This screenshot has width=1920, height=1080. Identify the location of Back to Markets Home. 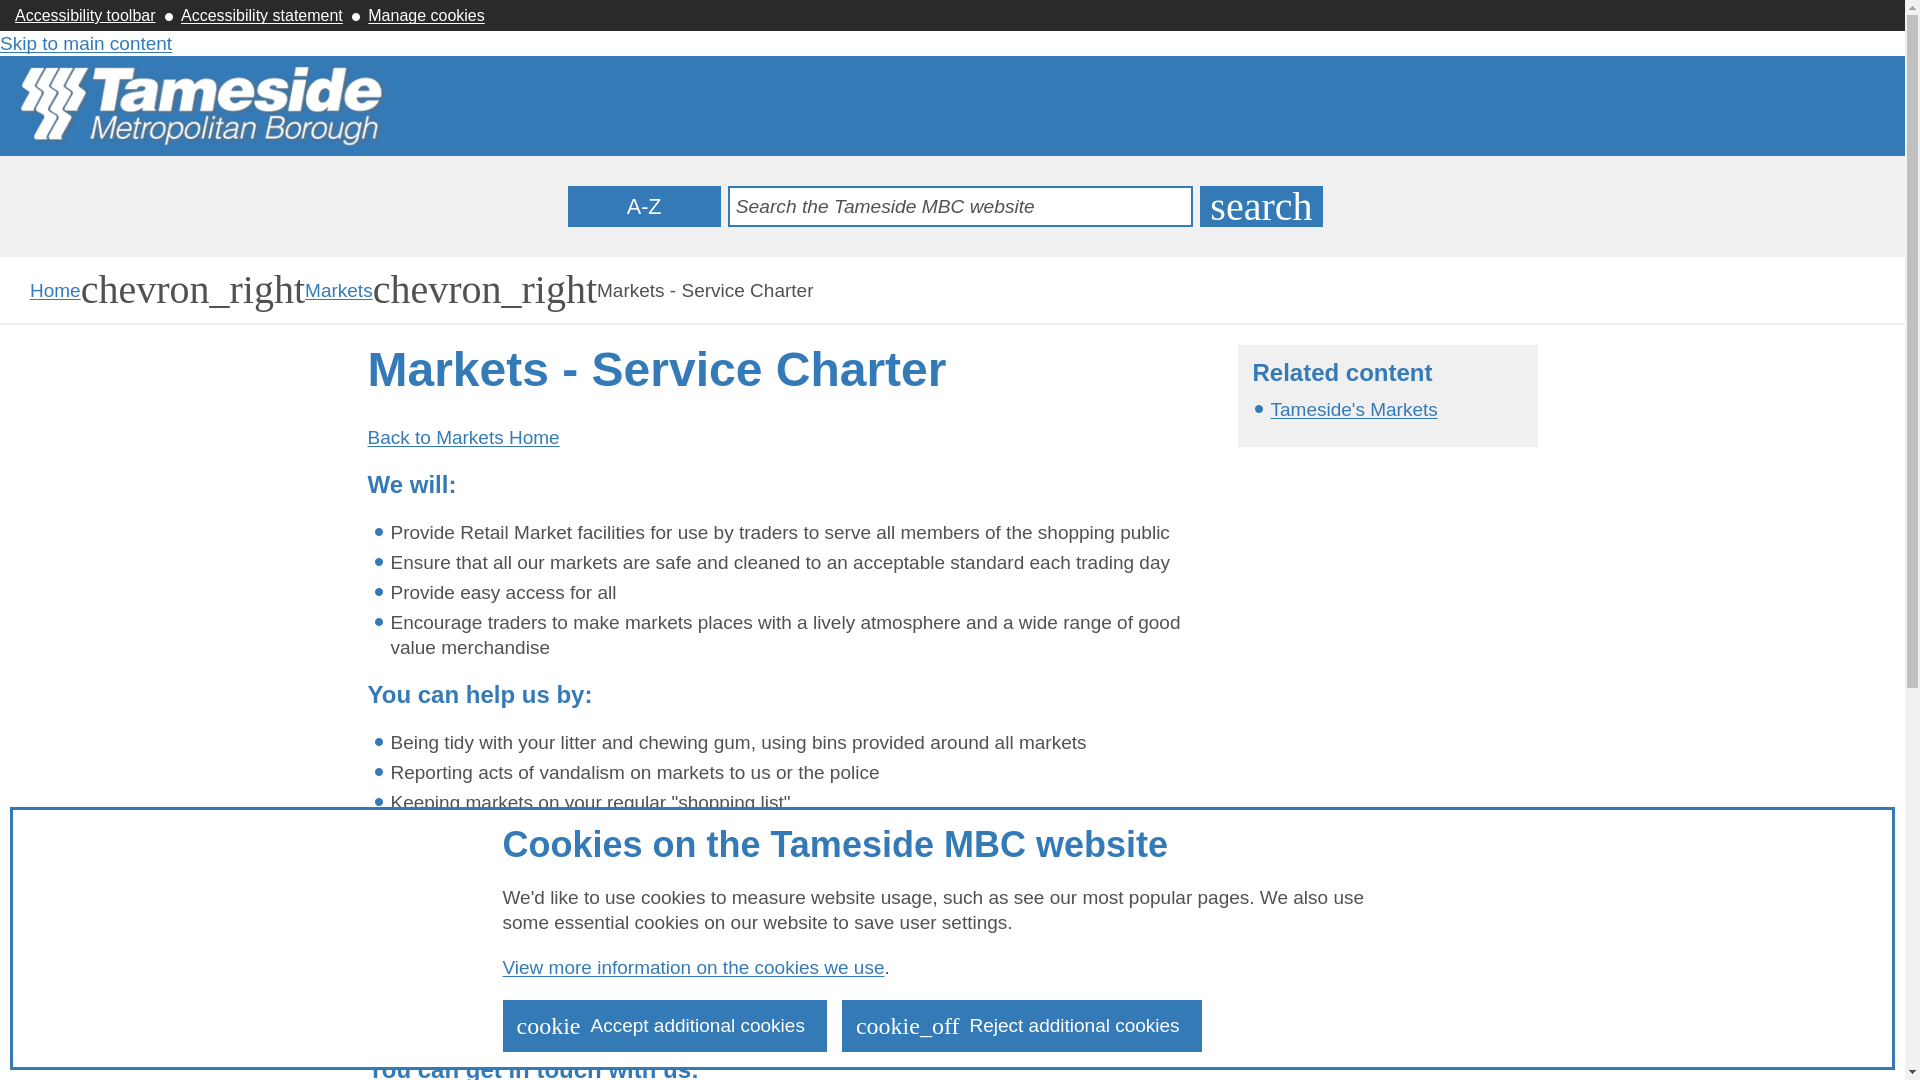
(464, 437).